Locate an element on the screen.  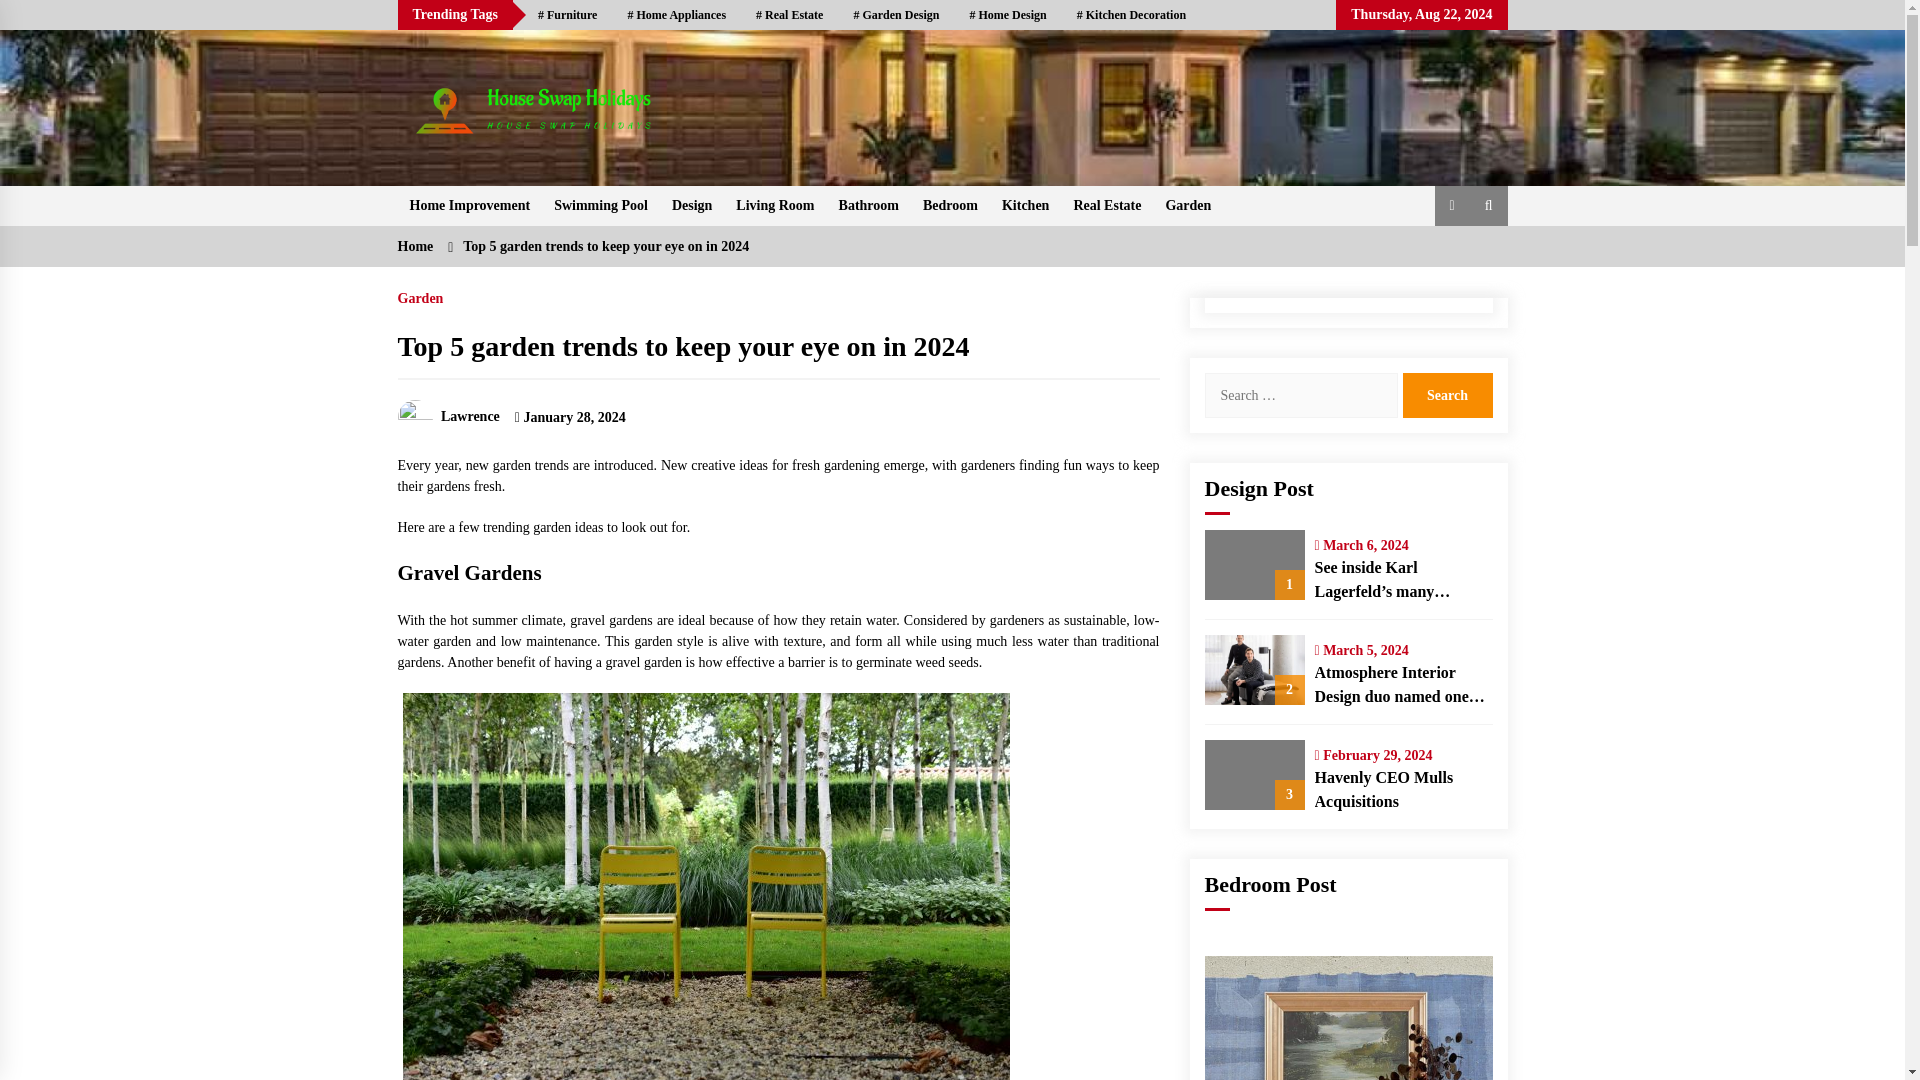
Swimming Pool is located at coordinates (600, 205).